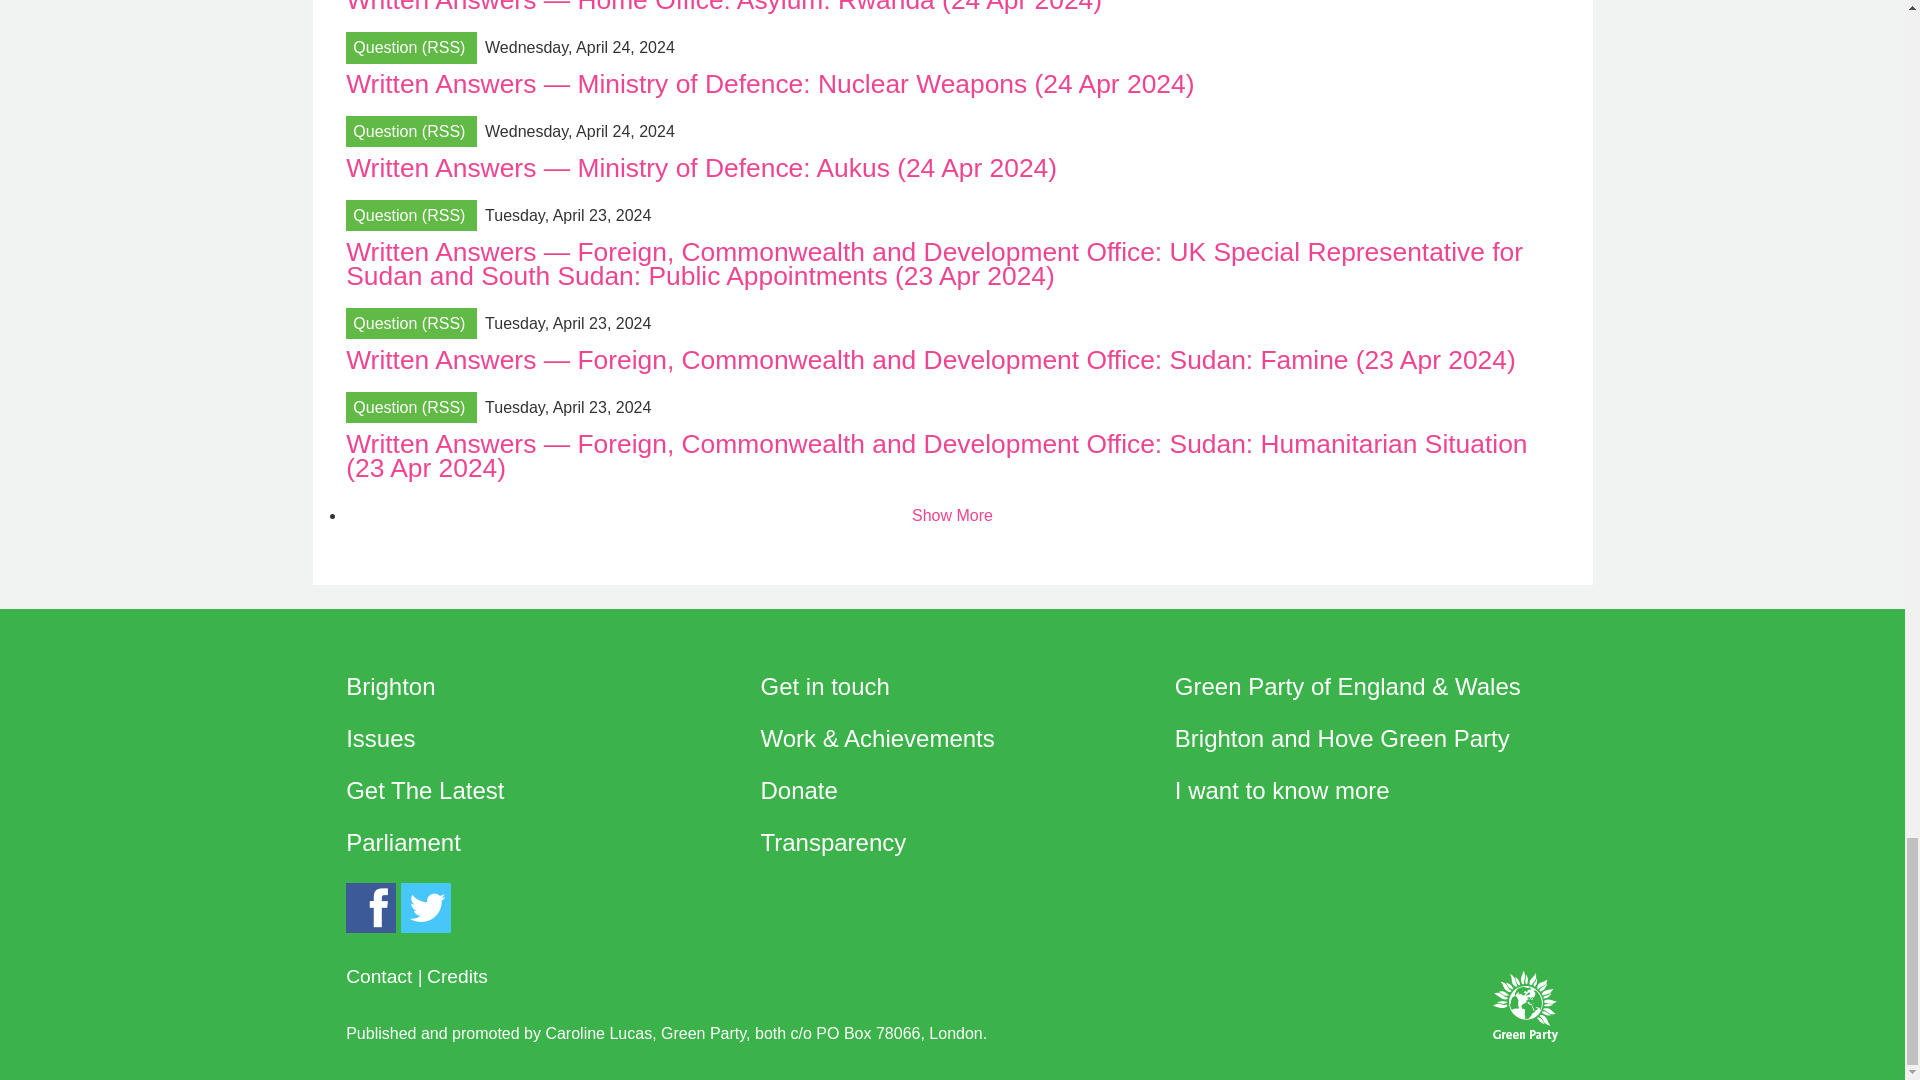 The width and height of the screenshot is (1920, 1080). I want to click on Show More, so click(952, 516).